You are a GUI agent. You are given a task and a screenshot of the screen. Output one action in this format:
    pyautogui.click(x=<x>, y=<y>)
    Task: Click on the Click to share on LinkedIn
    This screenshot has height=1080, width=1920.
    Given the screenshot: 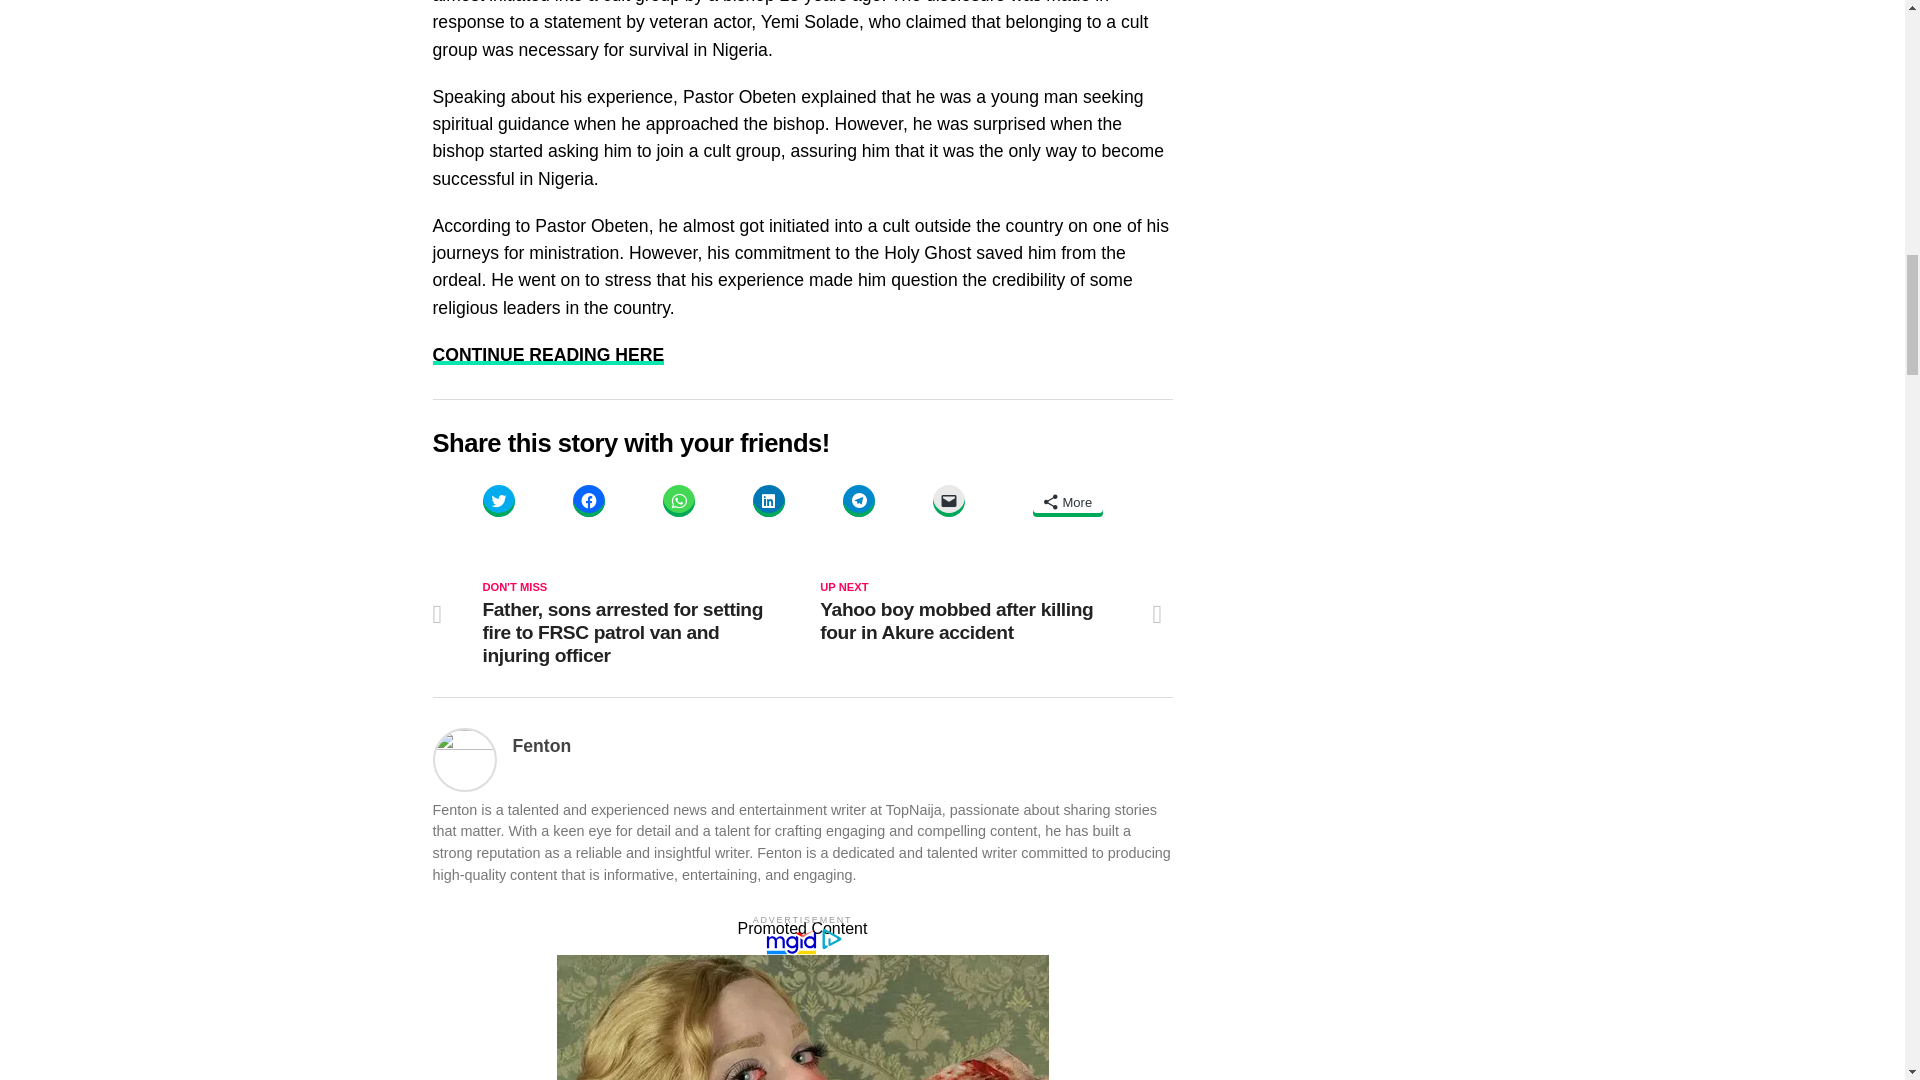 What is the action you would take?
    pyautogui.click(x=768, y=500)
    